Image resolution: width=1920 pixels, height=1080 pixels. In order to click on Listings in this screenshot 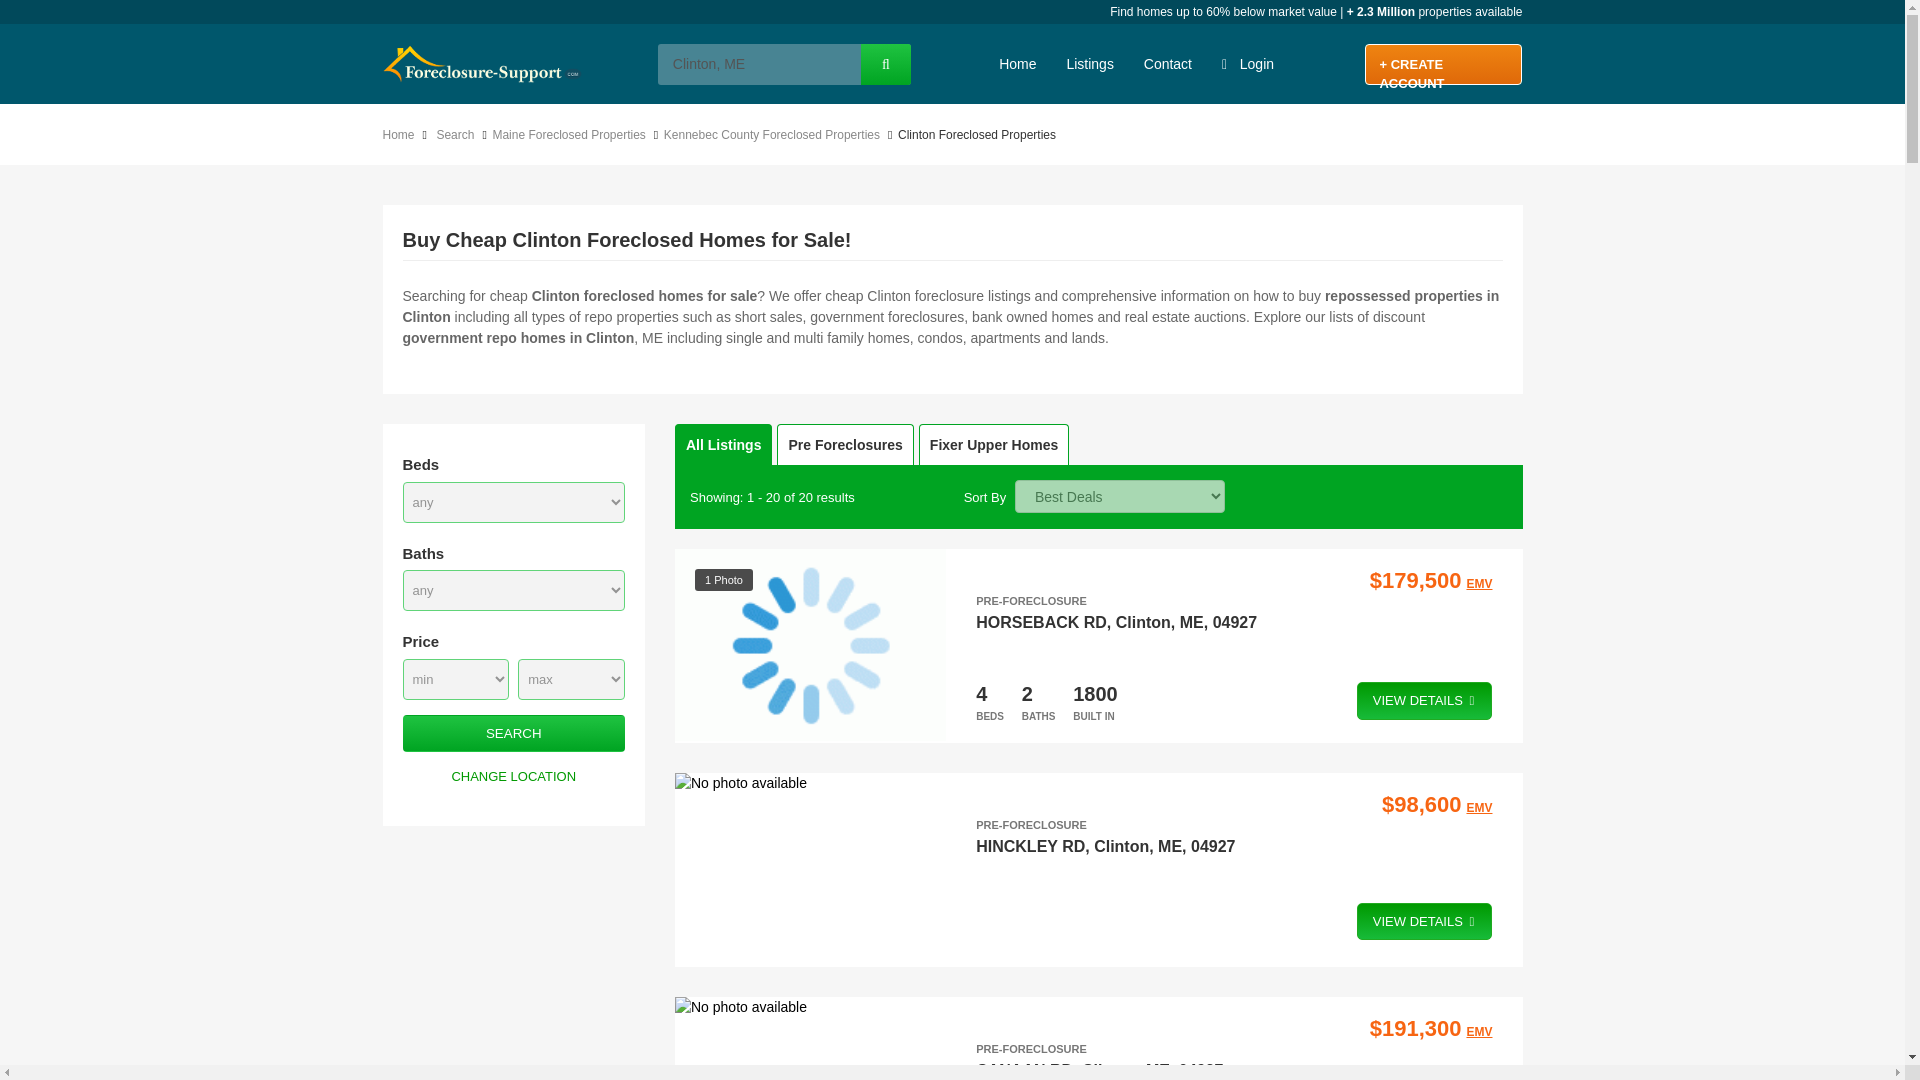, I will do `click(1088, 63)`.